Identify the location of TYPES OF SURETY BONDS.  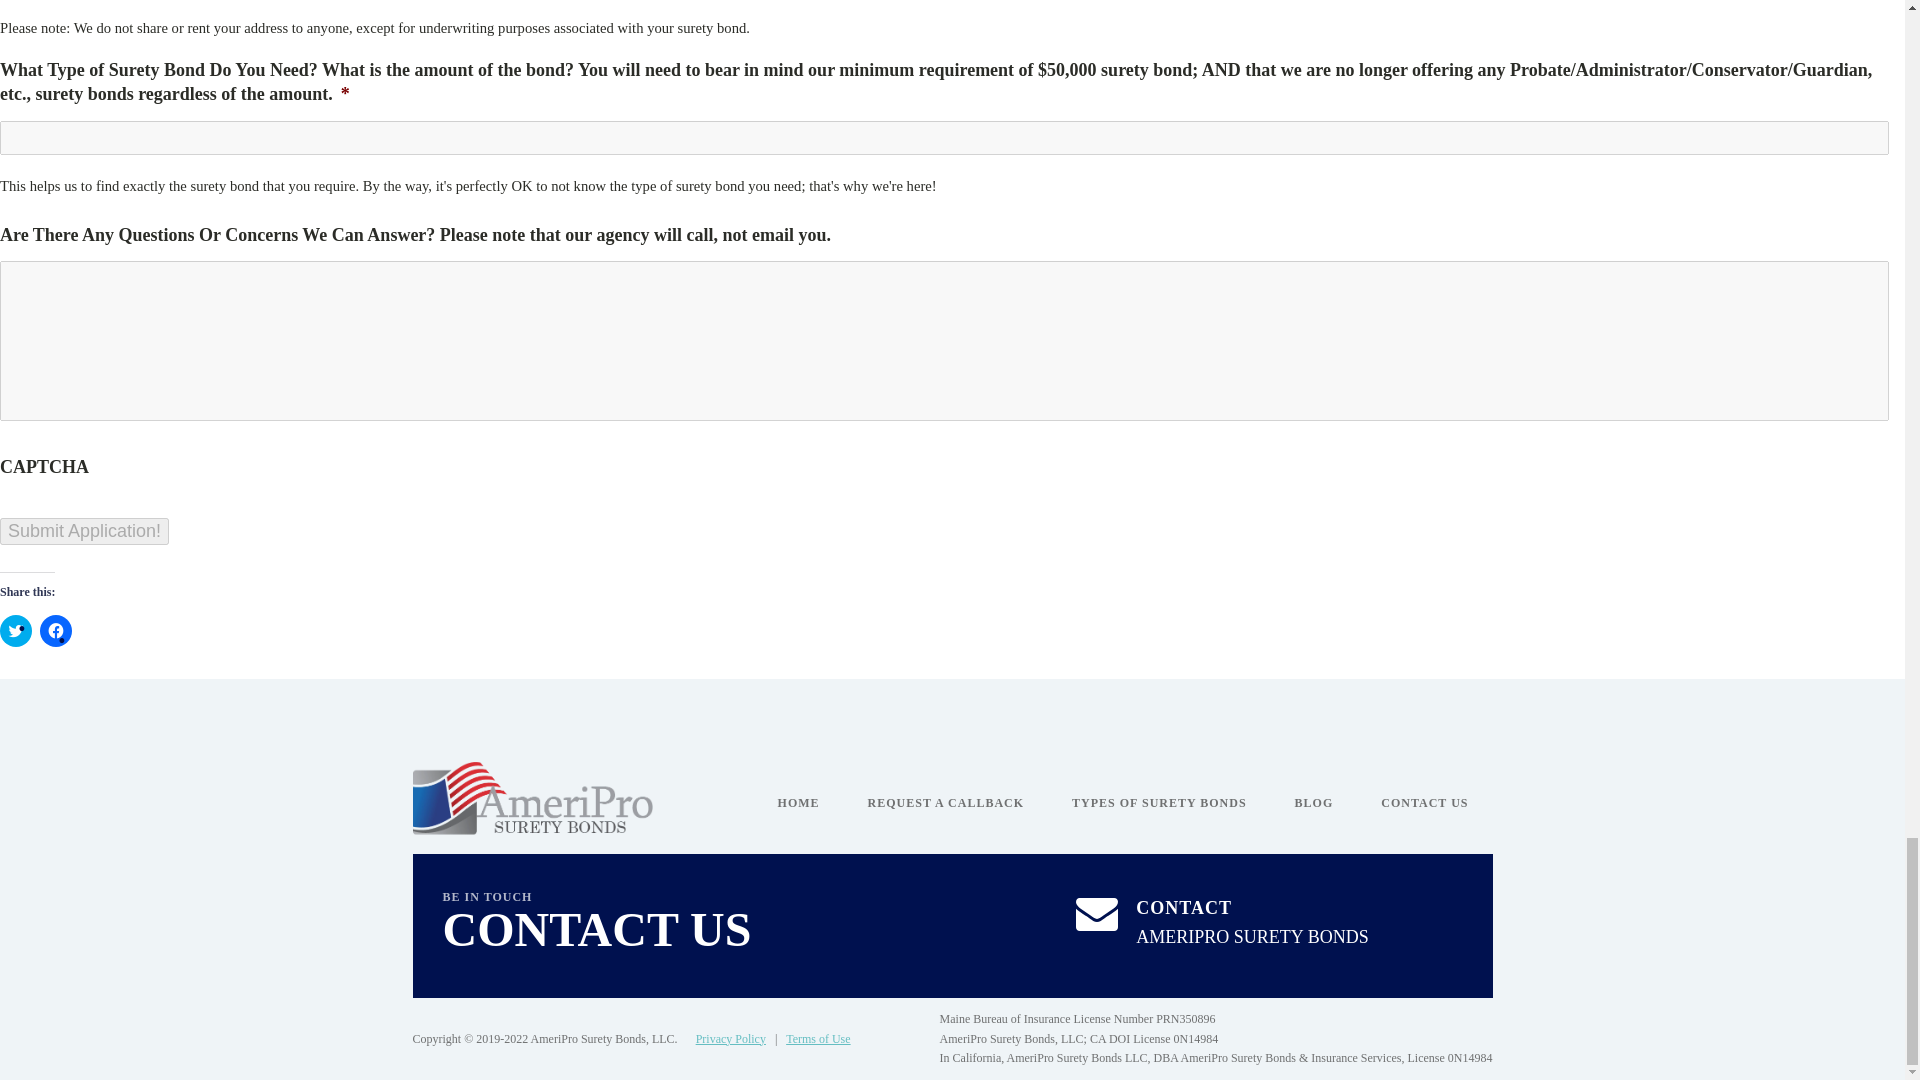
(730, 1039).